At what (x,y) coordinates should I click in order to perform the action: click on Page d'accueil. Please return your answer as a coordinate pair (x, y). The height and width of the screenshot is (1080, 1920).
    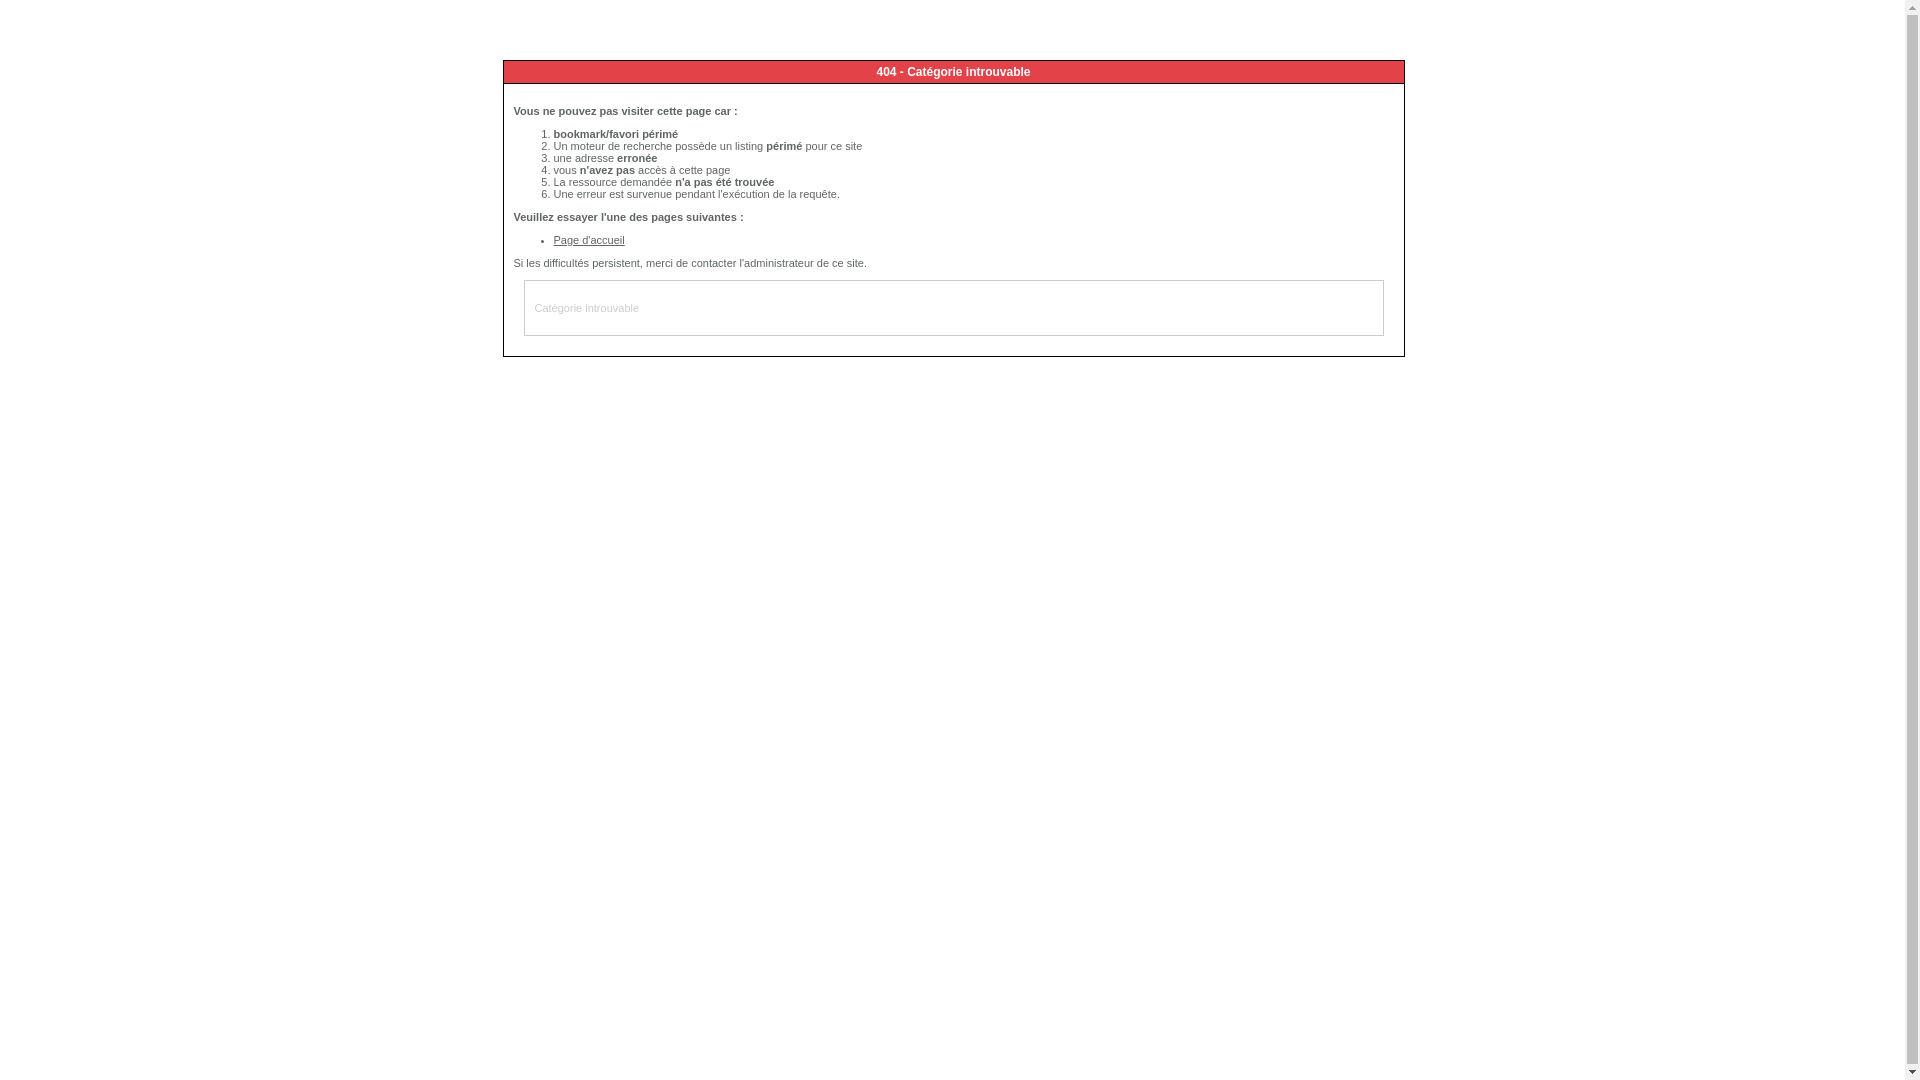
    Looking at the image, I should click on (590, 240).